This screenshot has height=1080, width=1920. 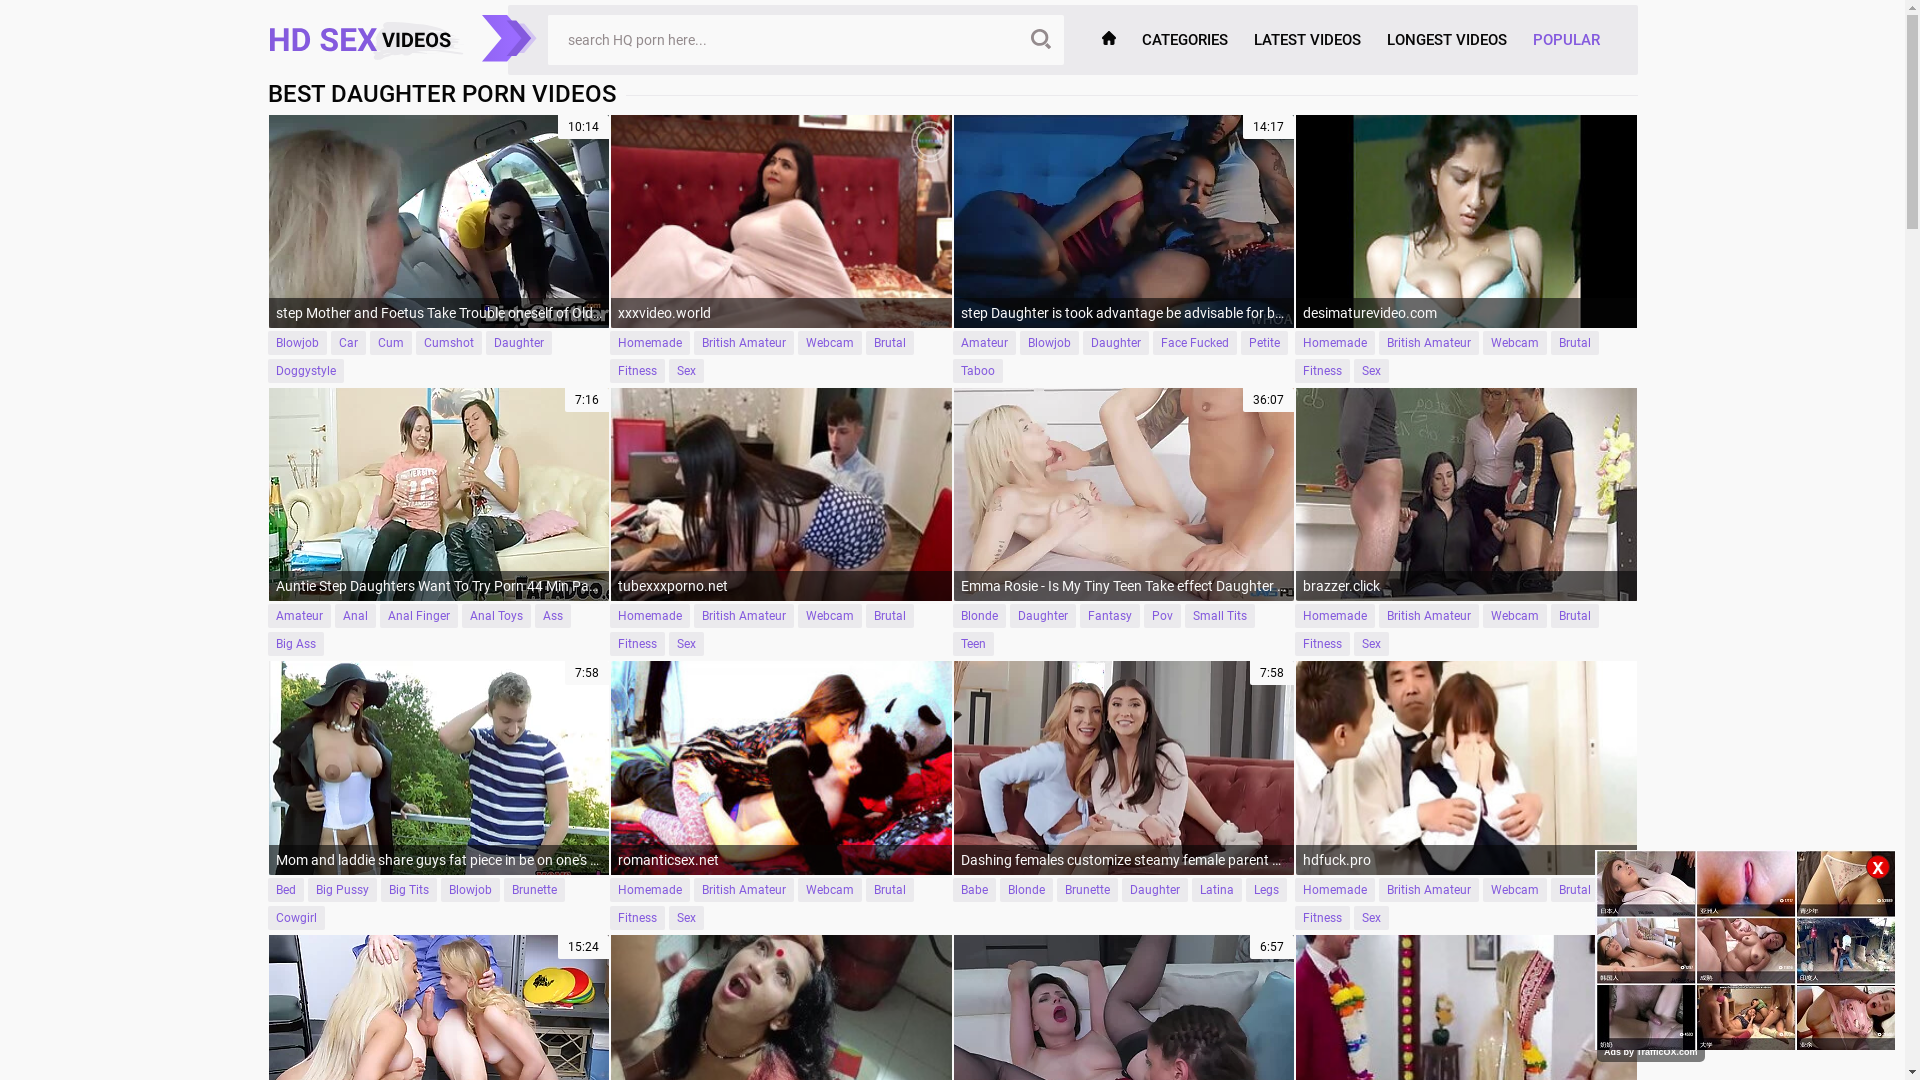 I want to click on Sex, so click(x=686, y=644).